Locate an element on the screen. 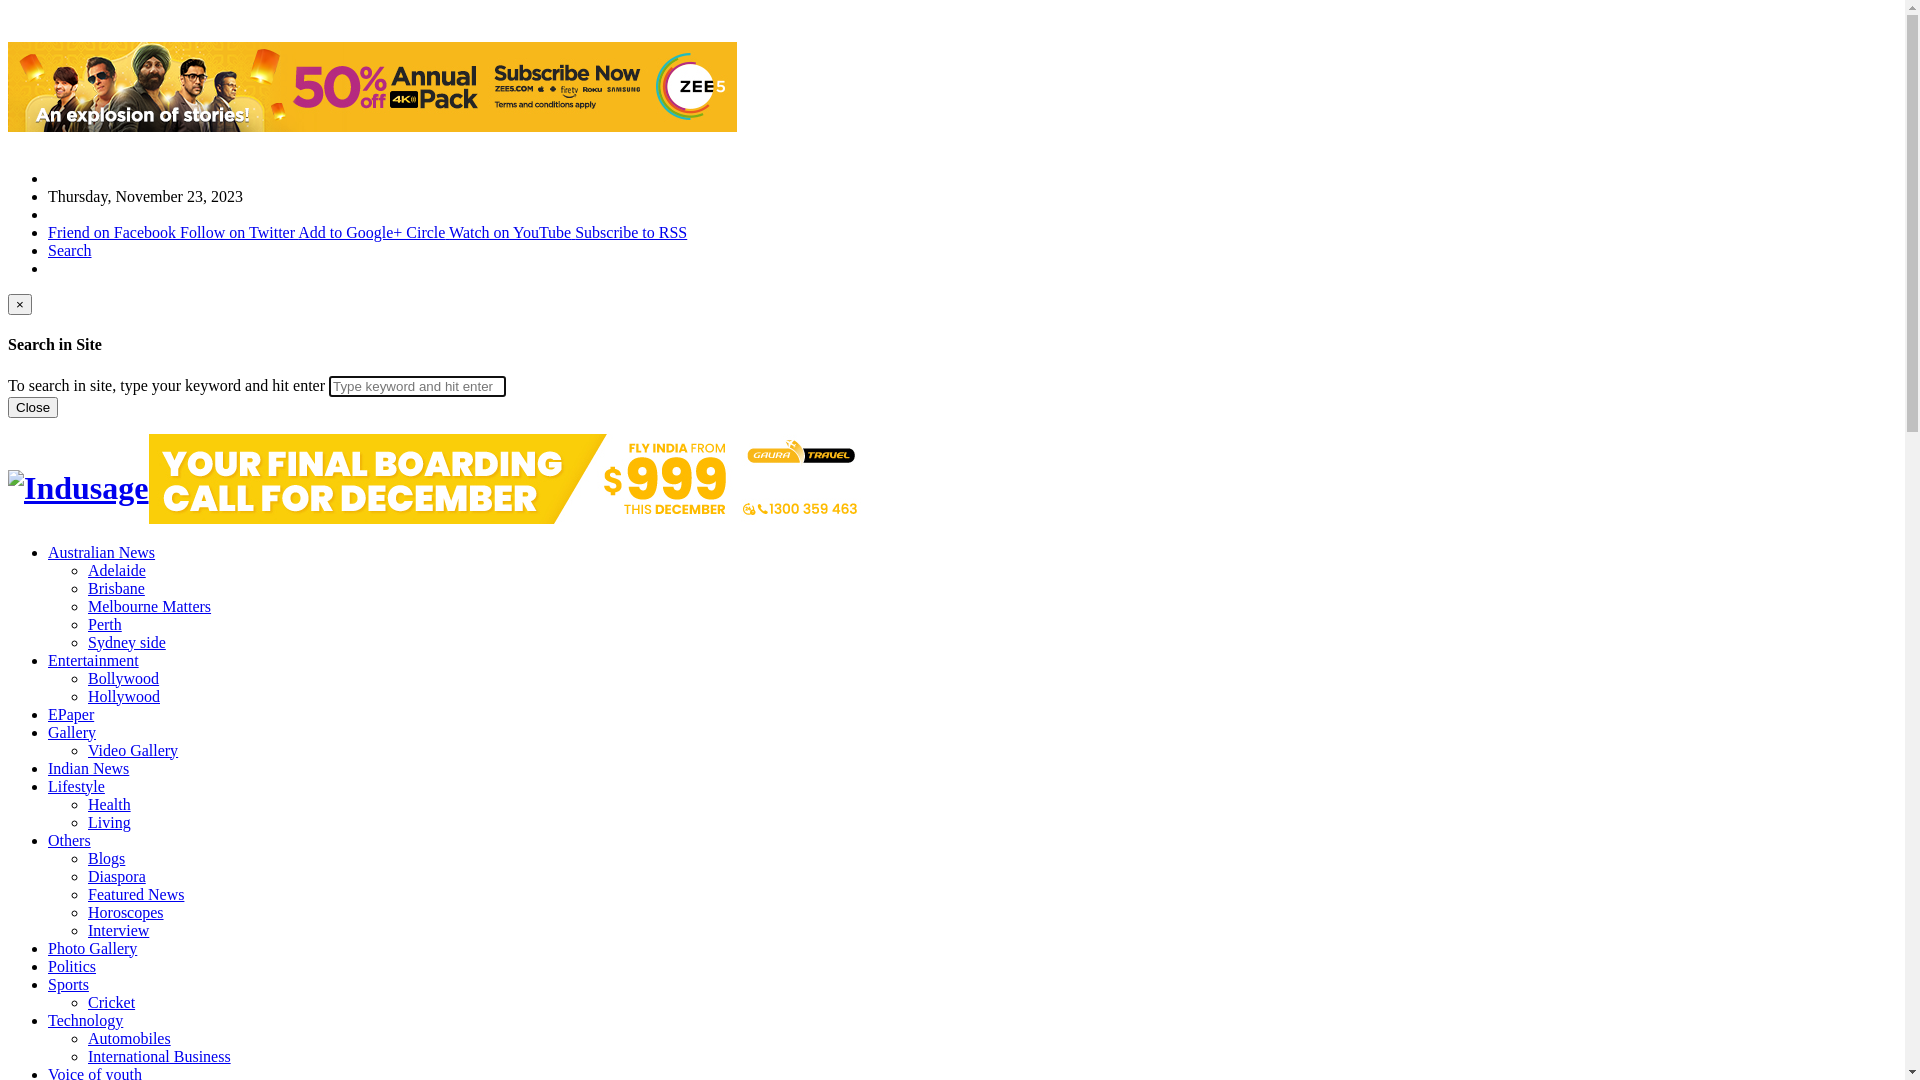 This screenshot has width=1920, height=1080. Diaspora is located at coordinates (117, 876).